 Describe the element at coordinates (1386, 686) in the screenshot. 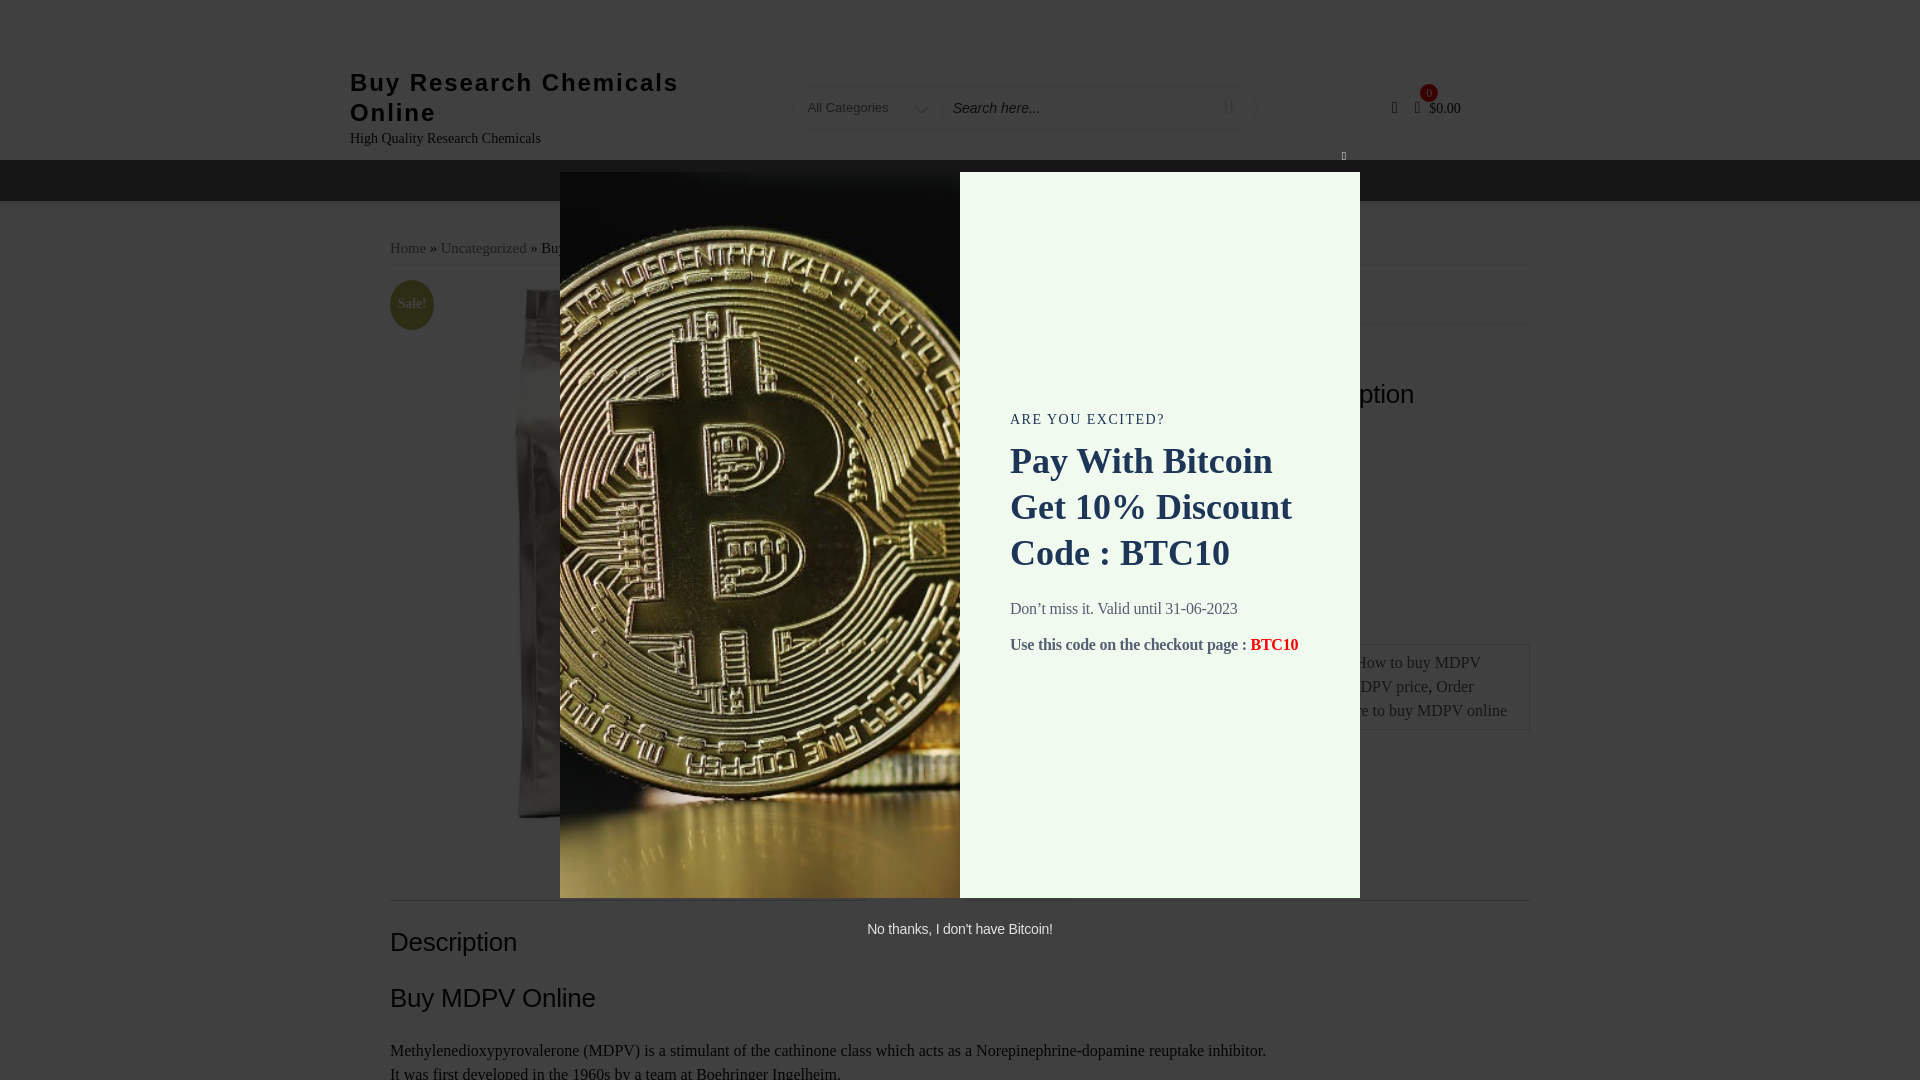

I see `MDPV price` at that location.